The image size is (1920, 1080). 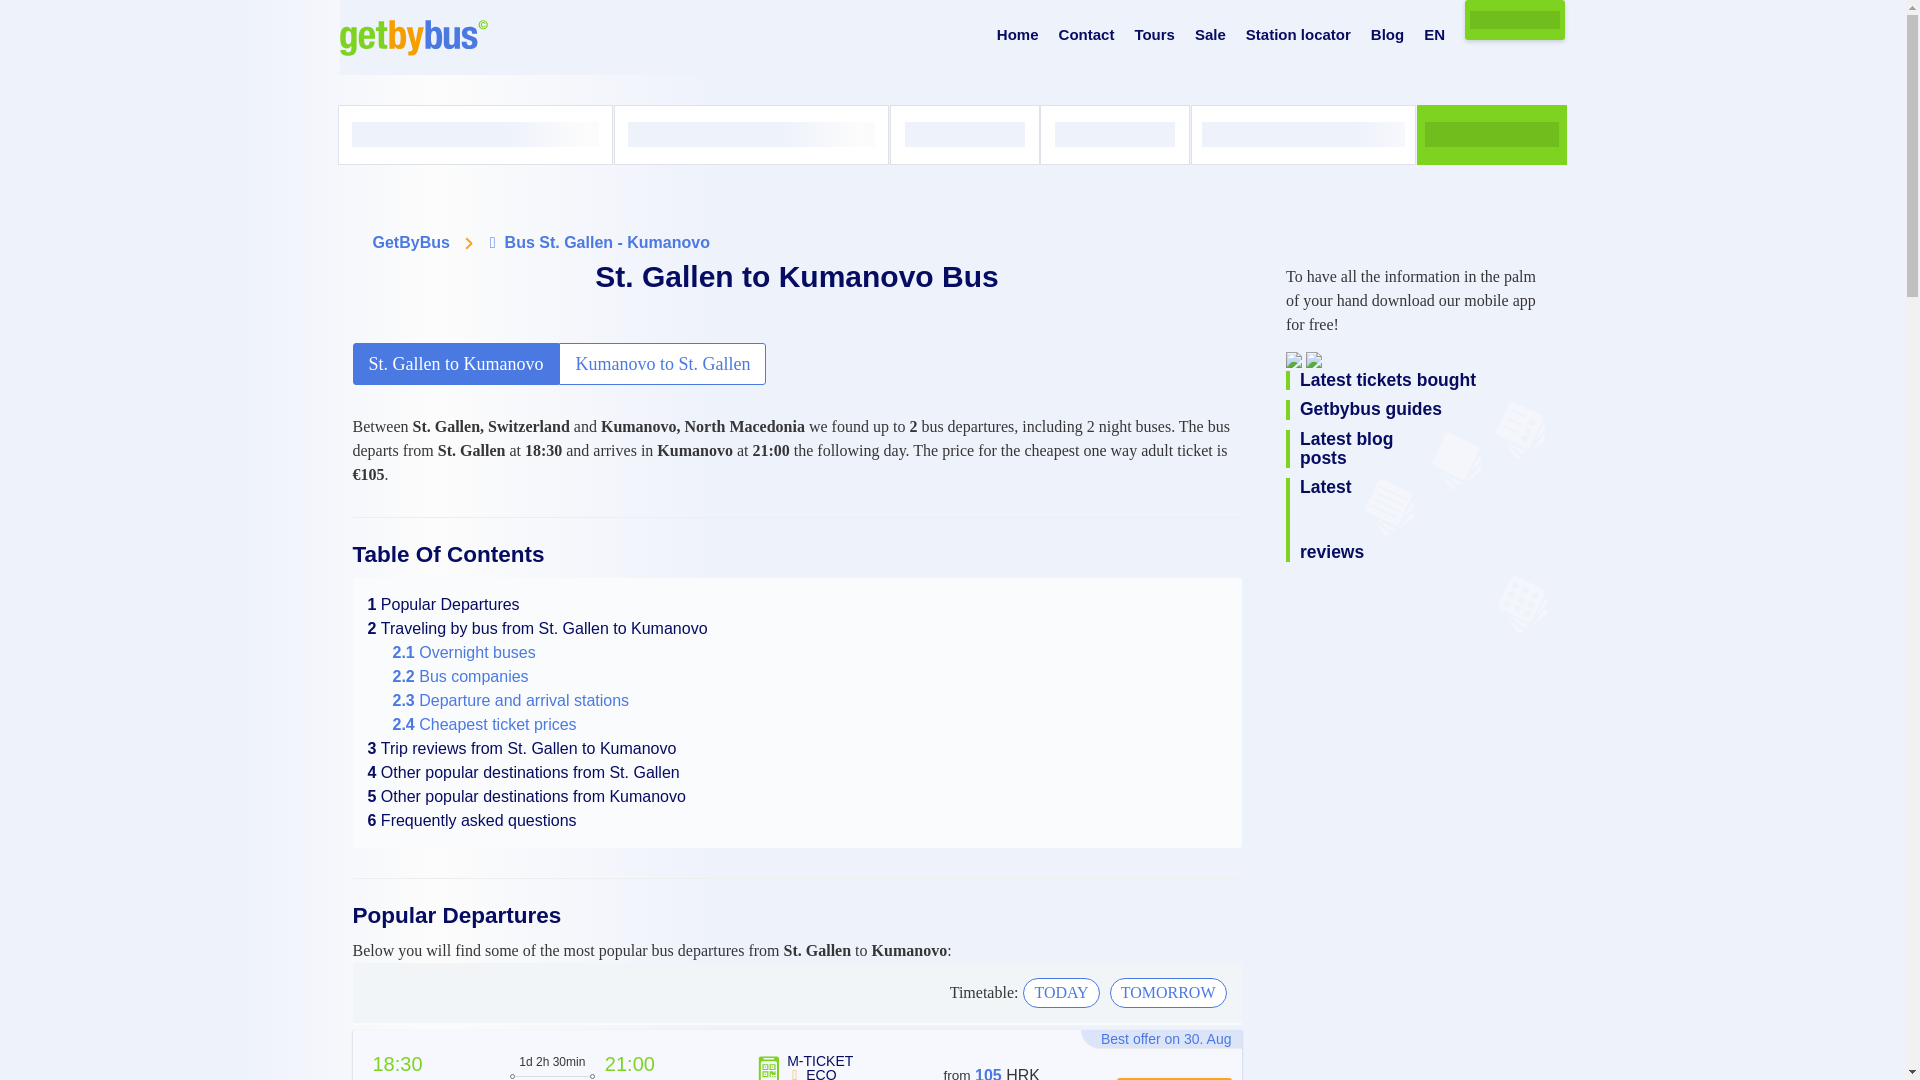 I want to click on Popular Departures, so click(x=444, y=604).